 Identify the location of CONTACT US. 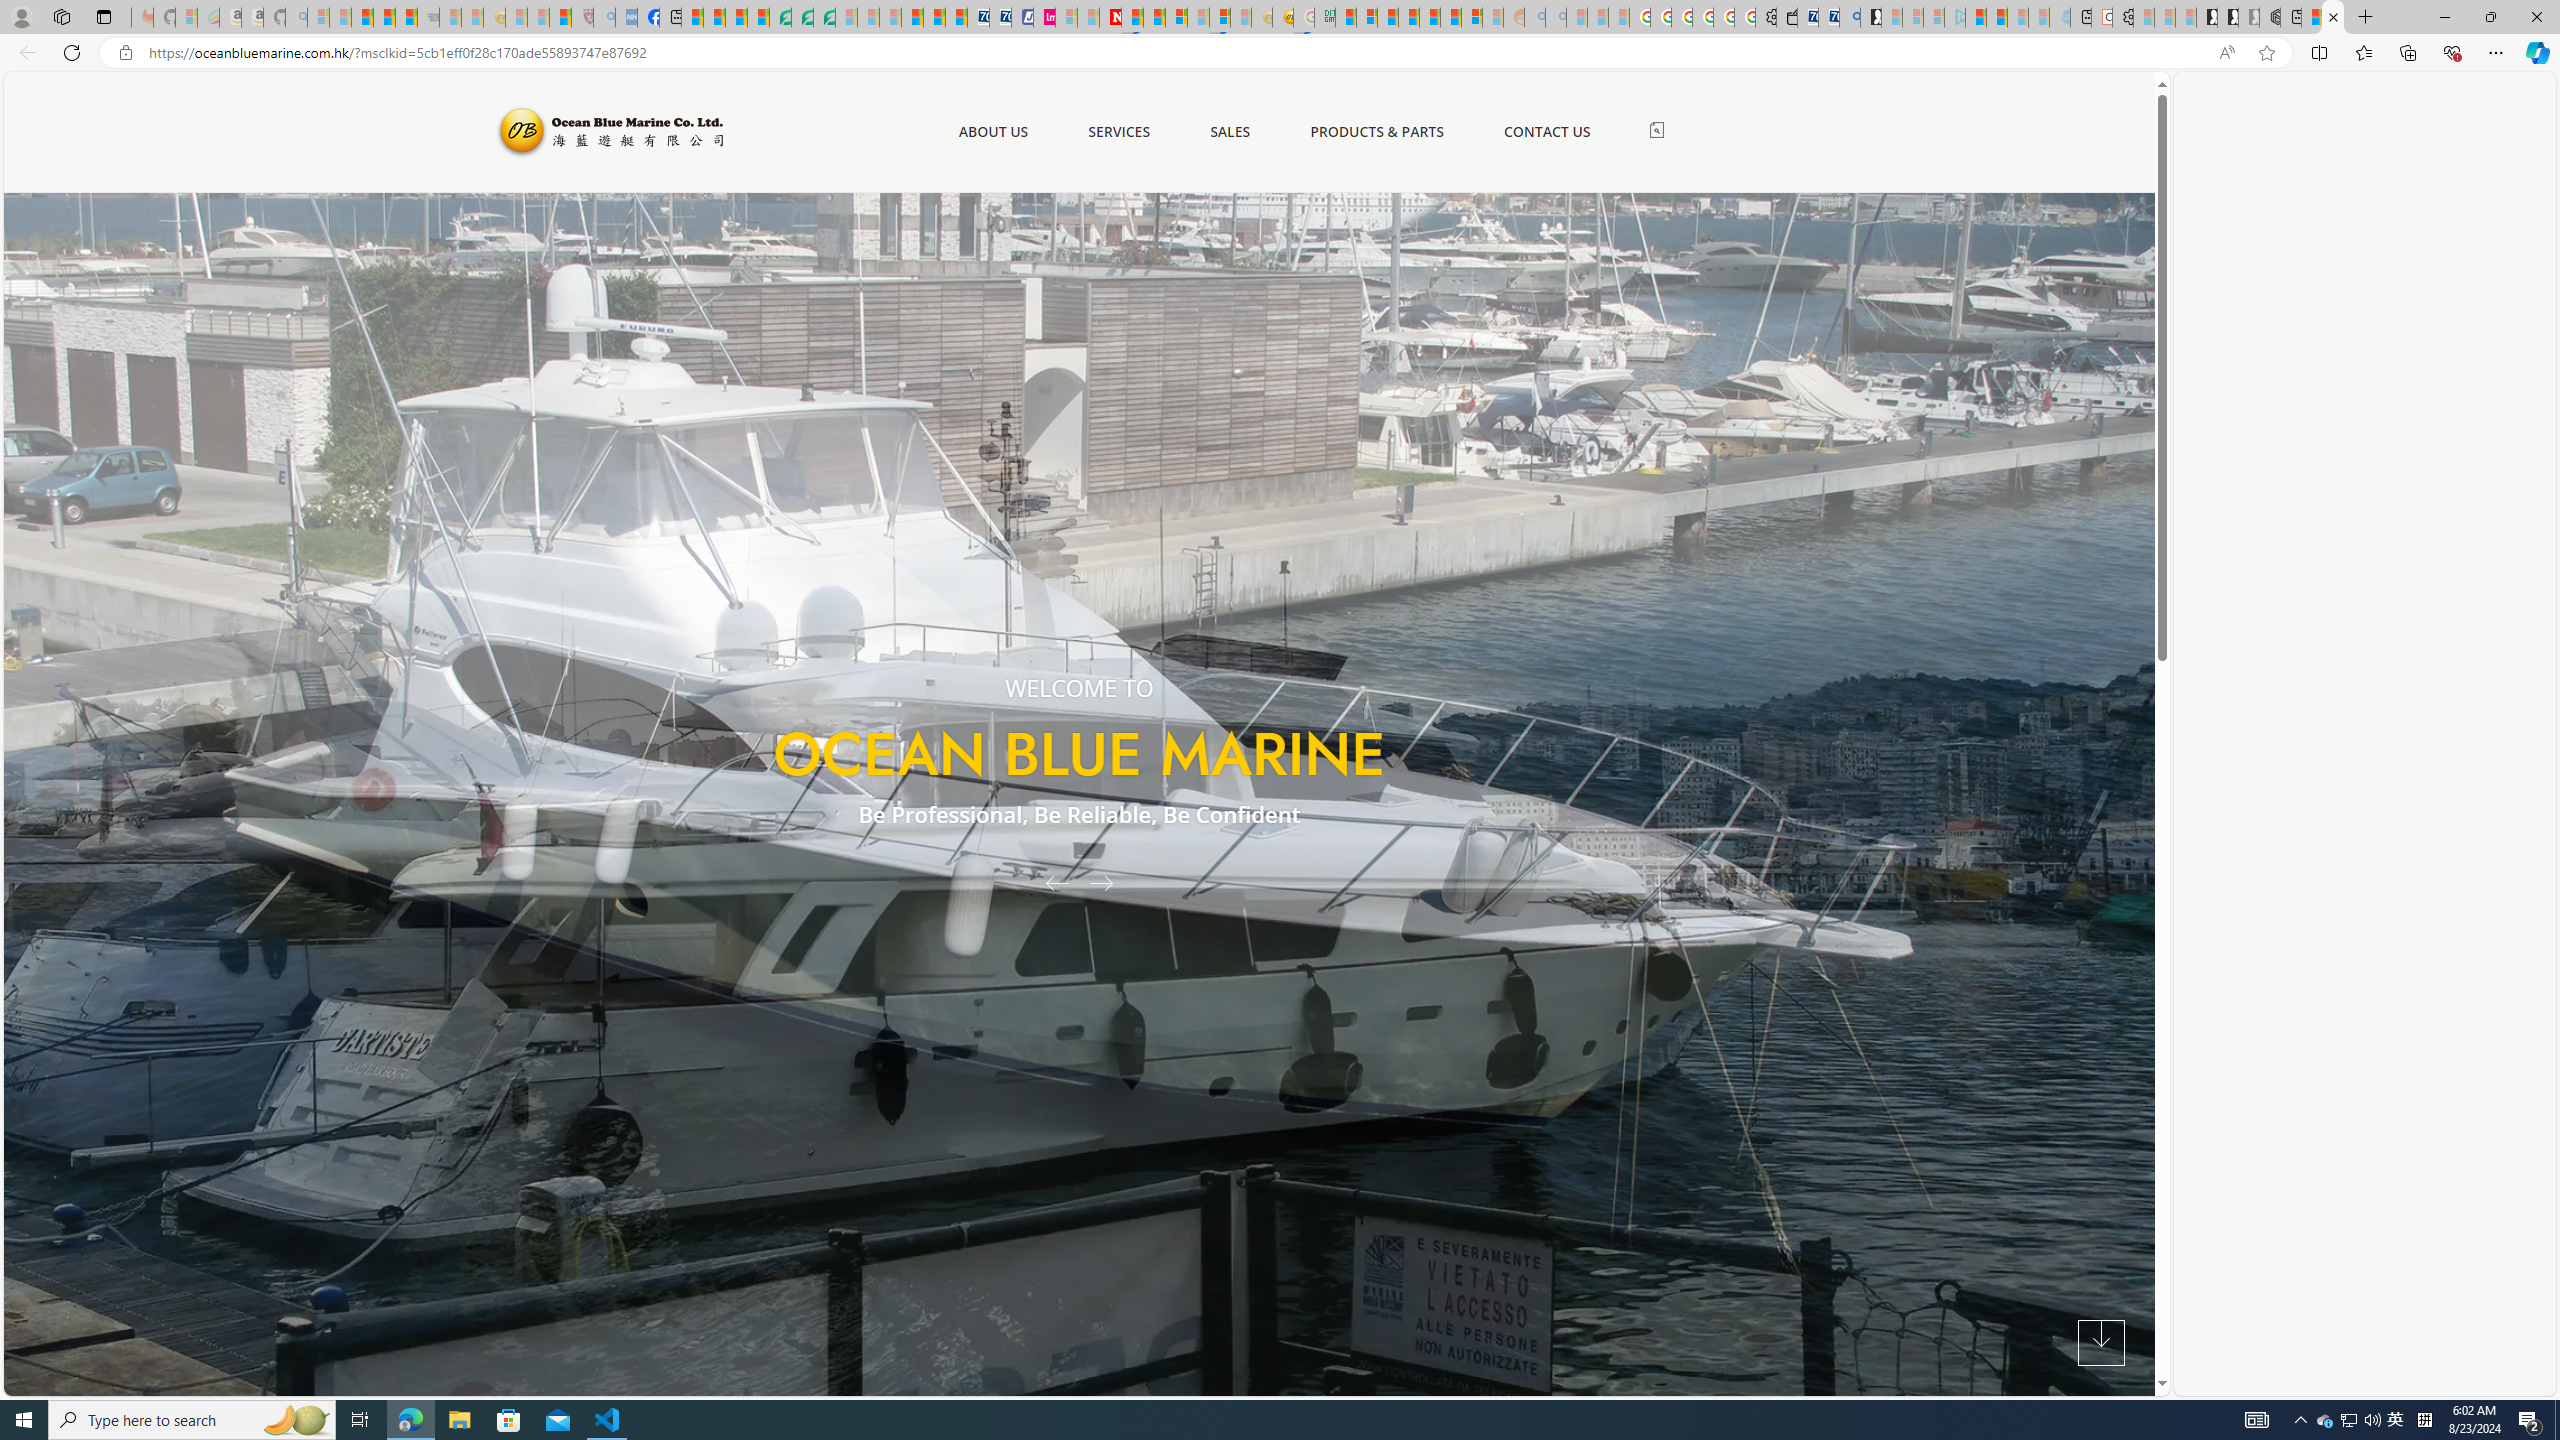
(1546, 132).